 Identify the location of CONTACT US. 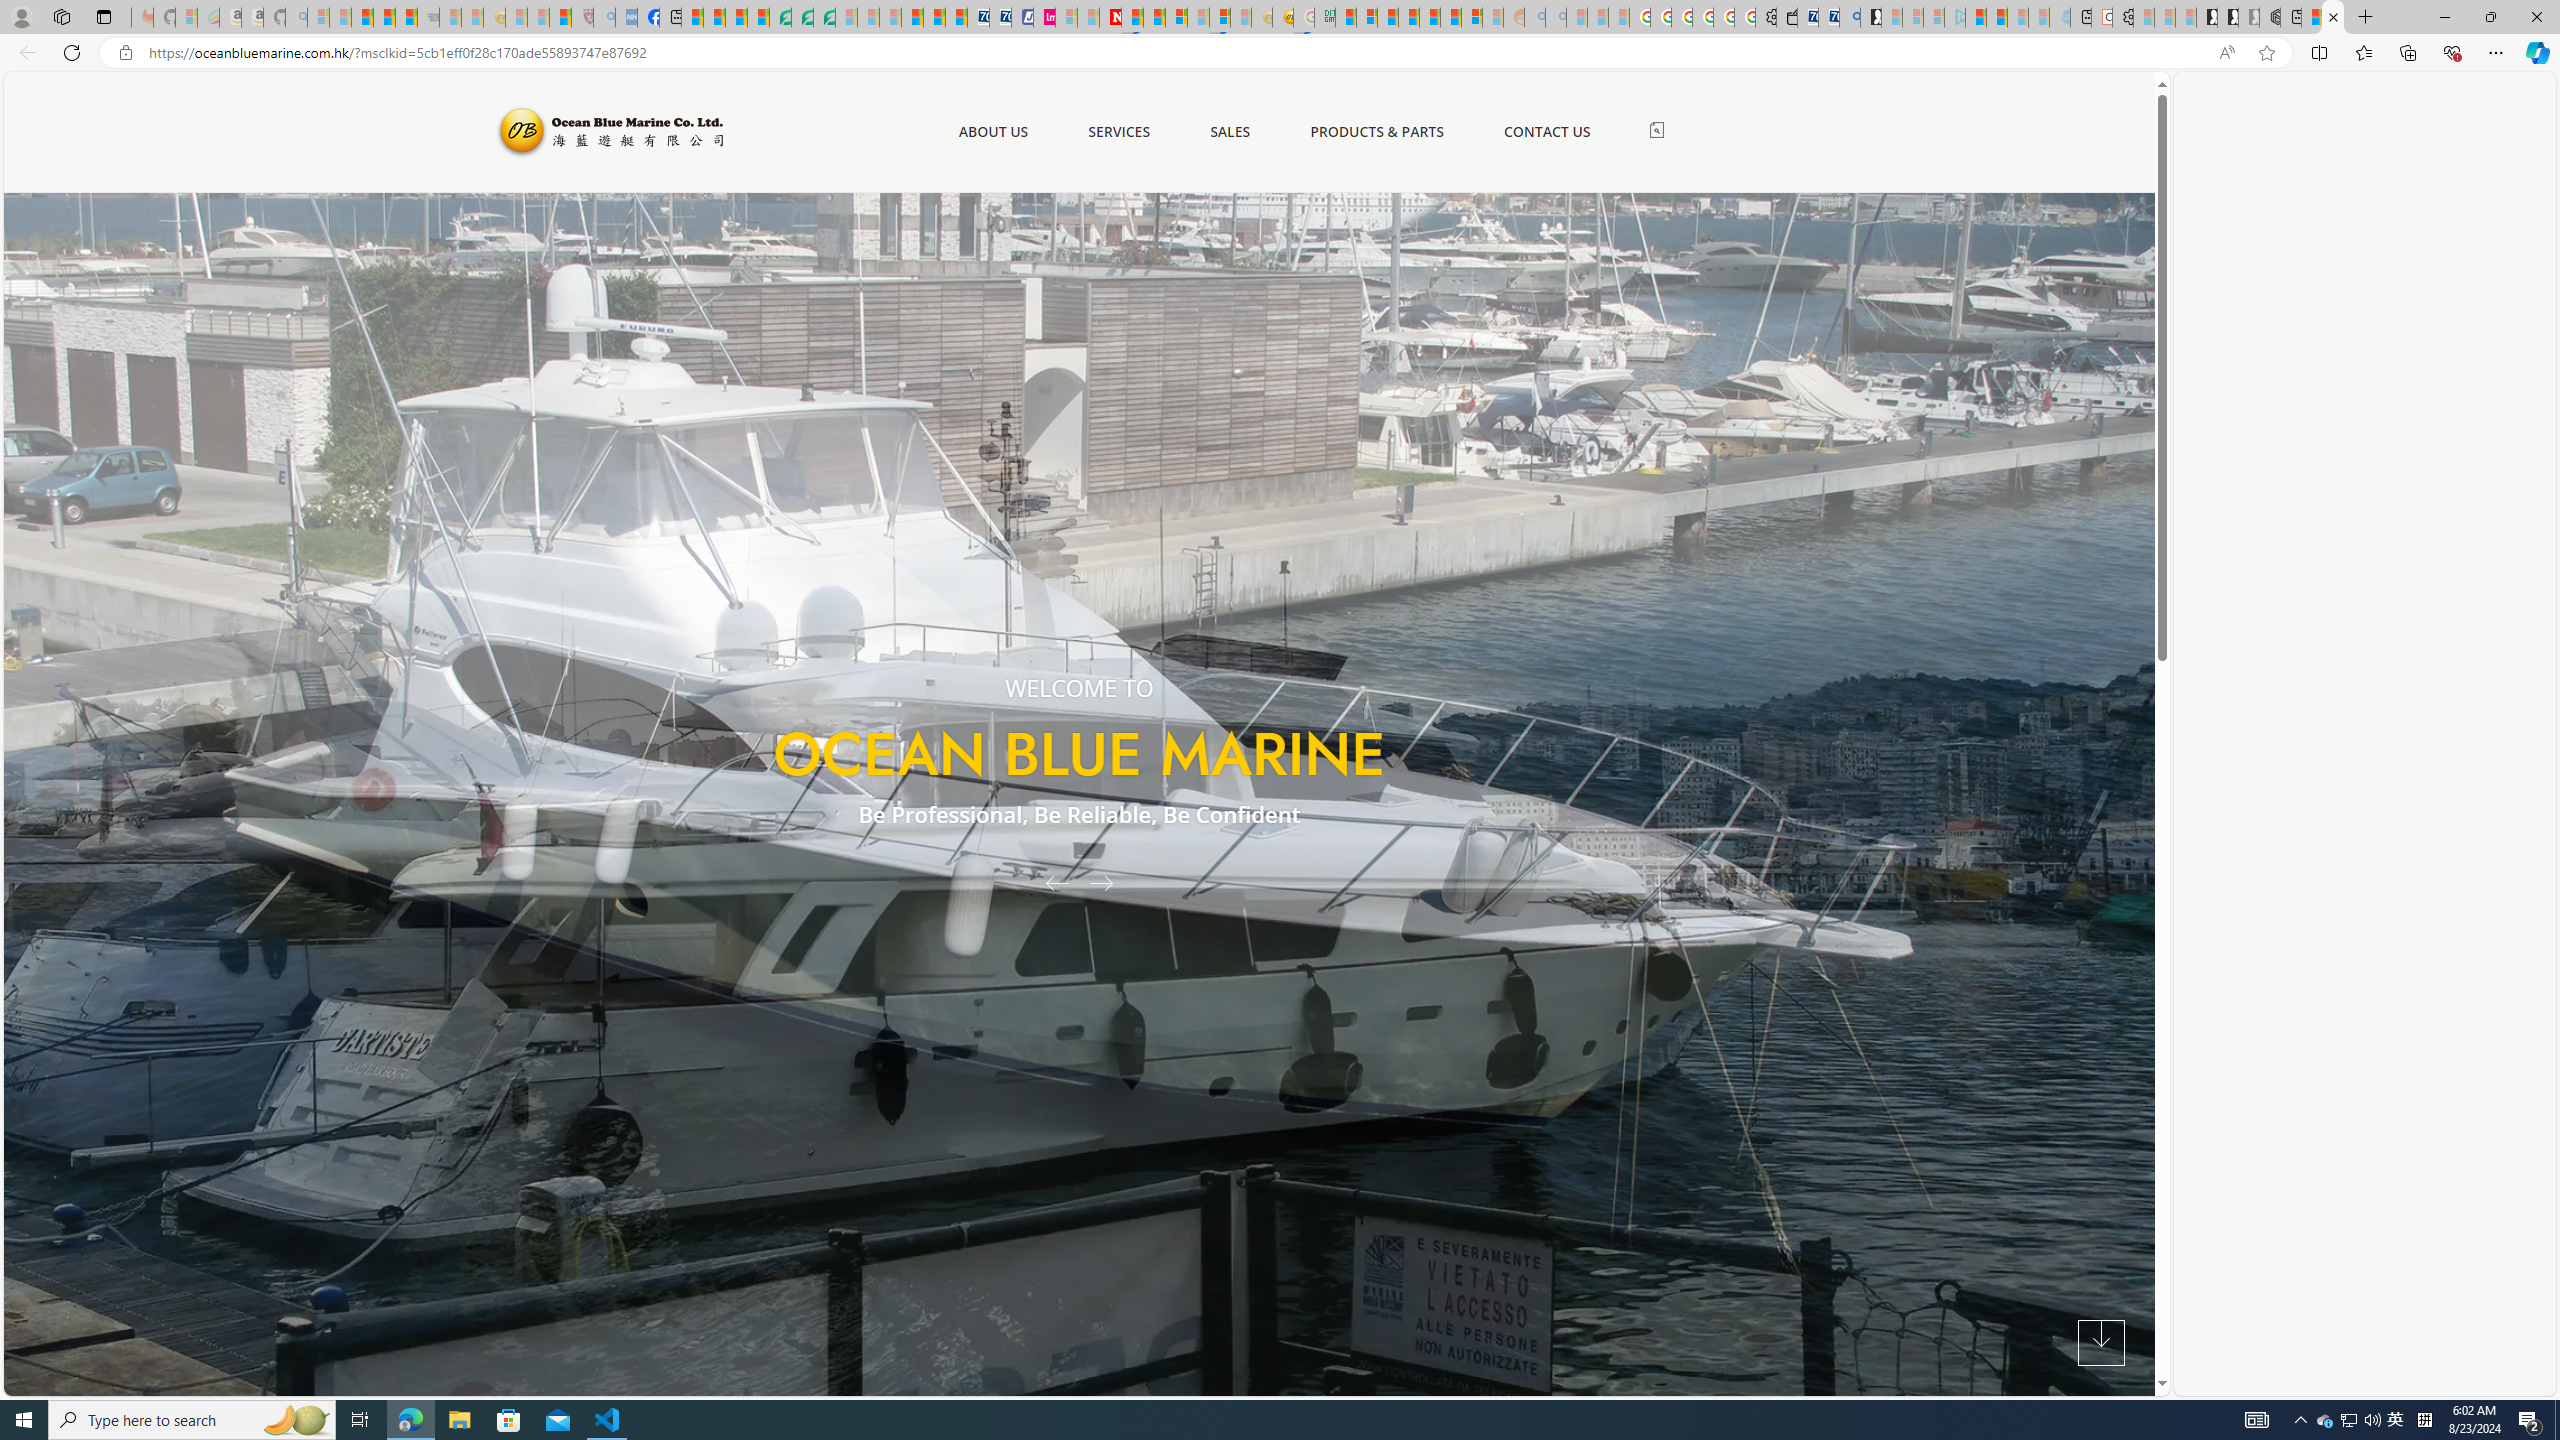
(1546, 132).